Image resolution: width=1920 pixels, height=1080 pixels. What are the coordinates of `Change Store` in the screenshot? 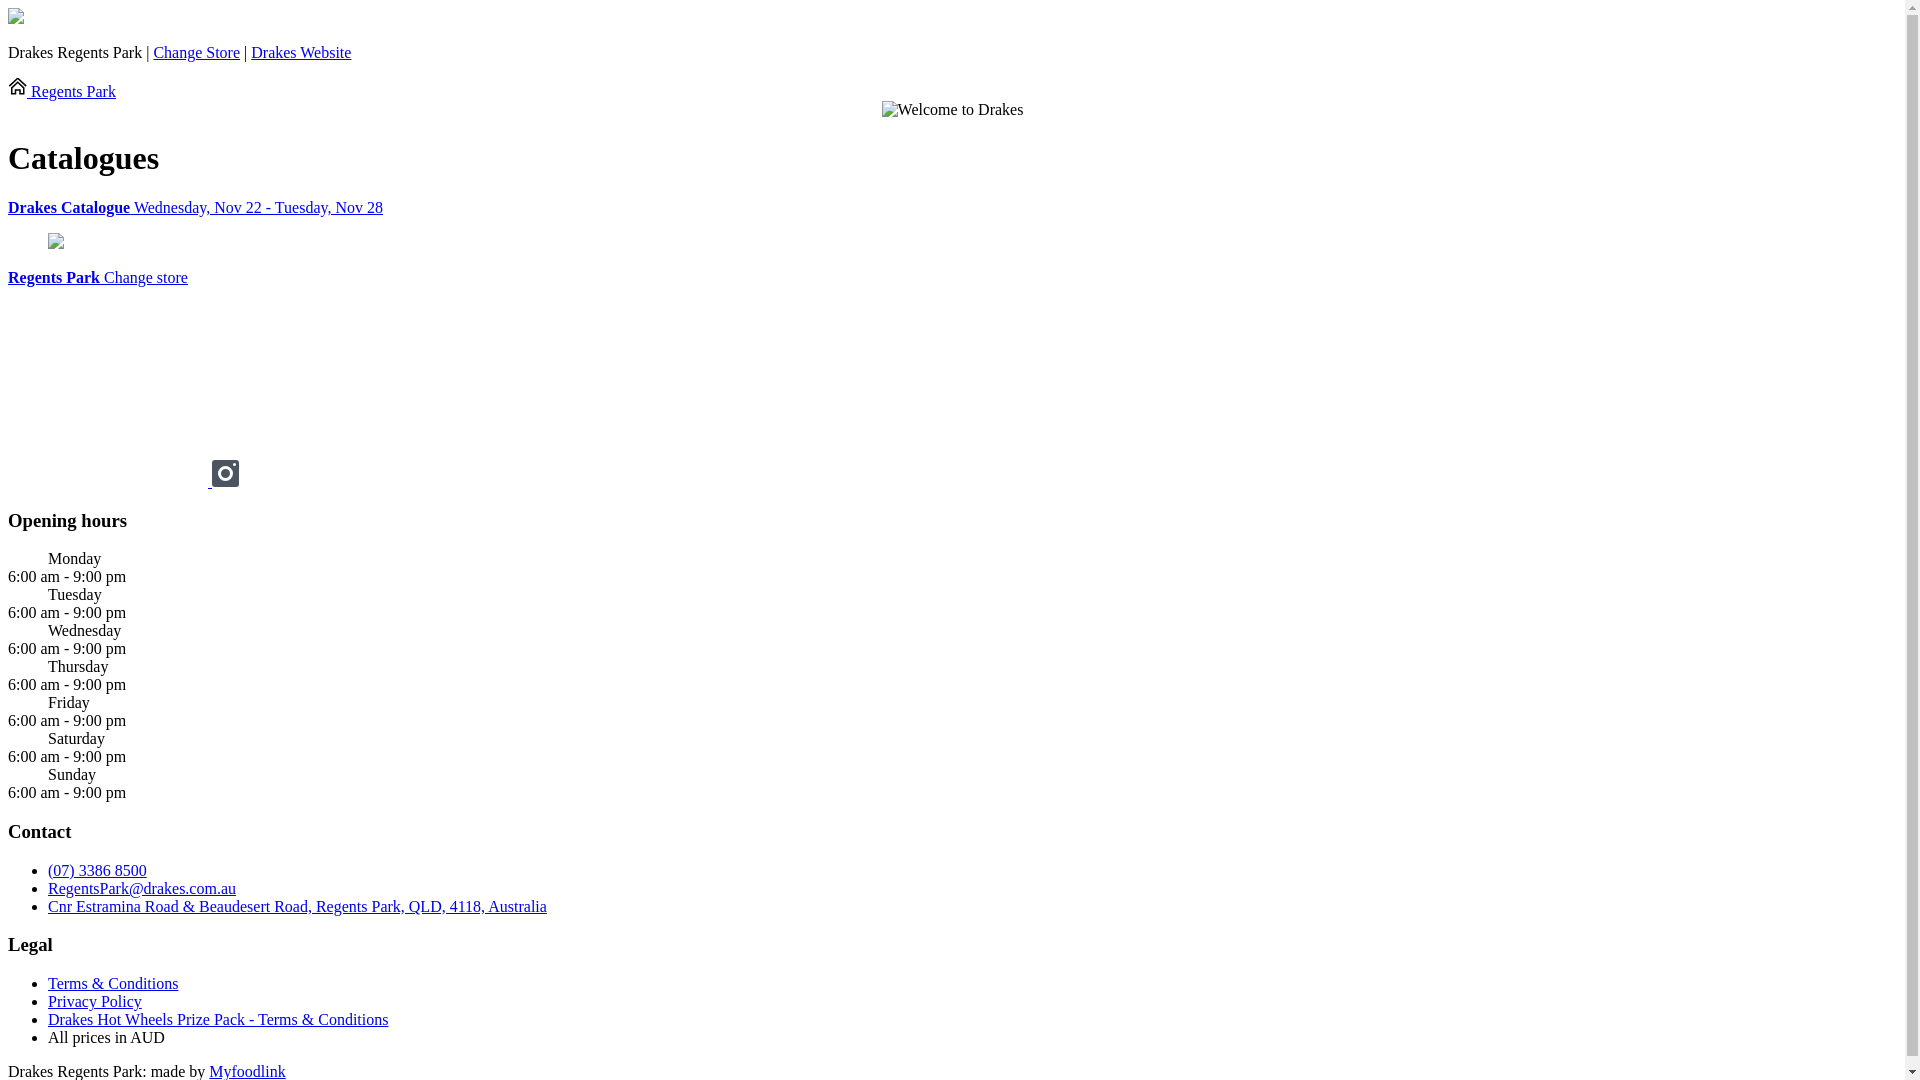 It's located at (196, 52).